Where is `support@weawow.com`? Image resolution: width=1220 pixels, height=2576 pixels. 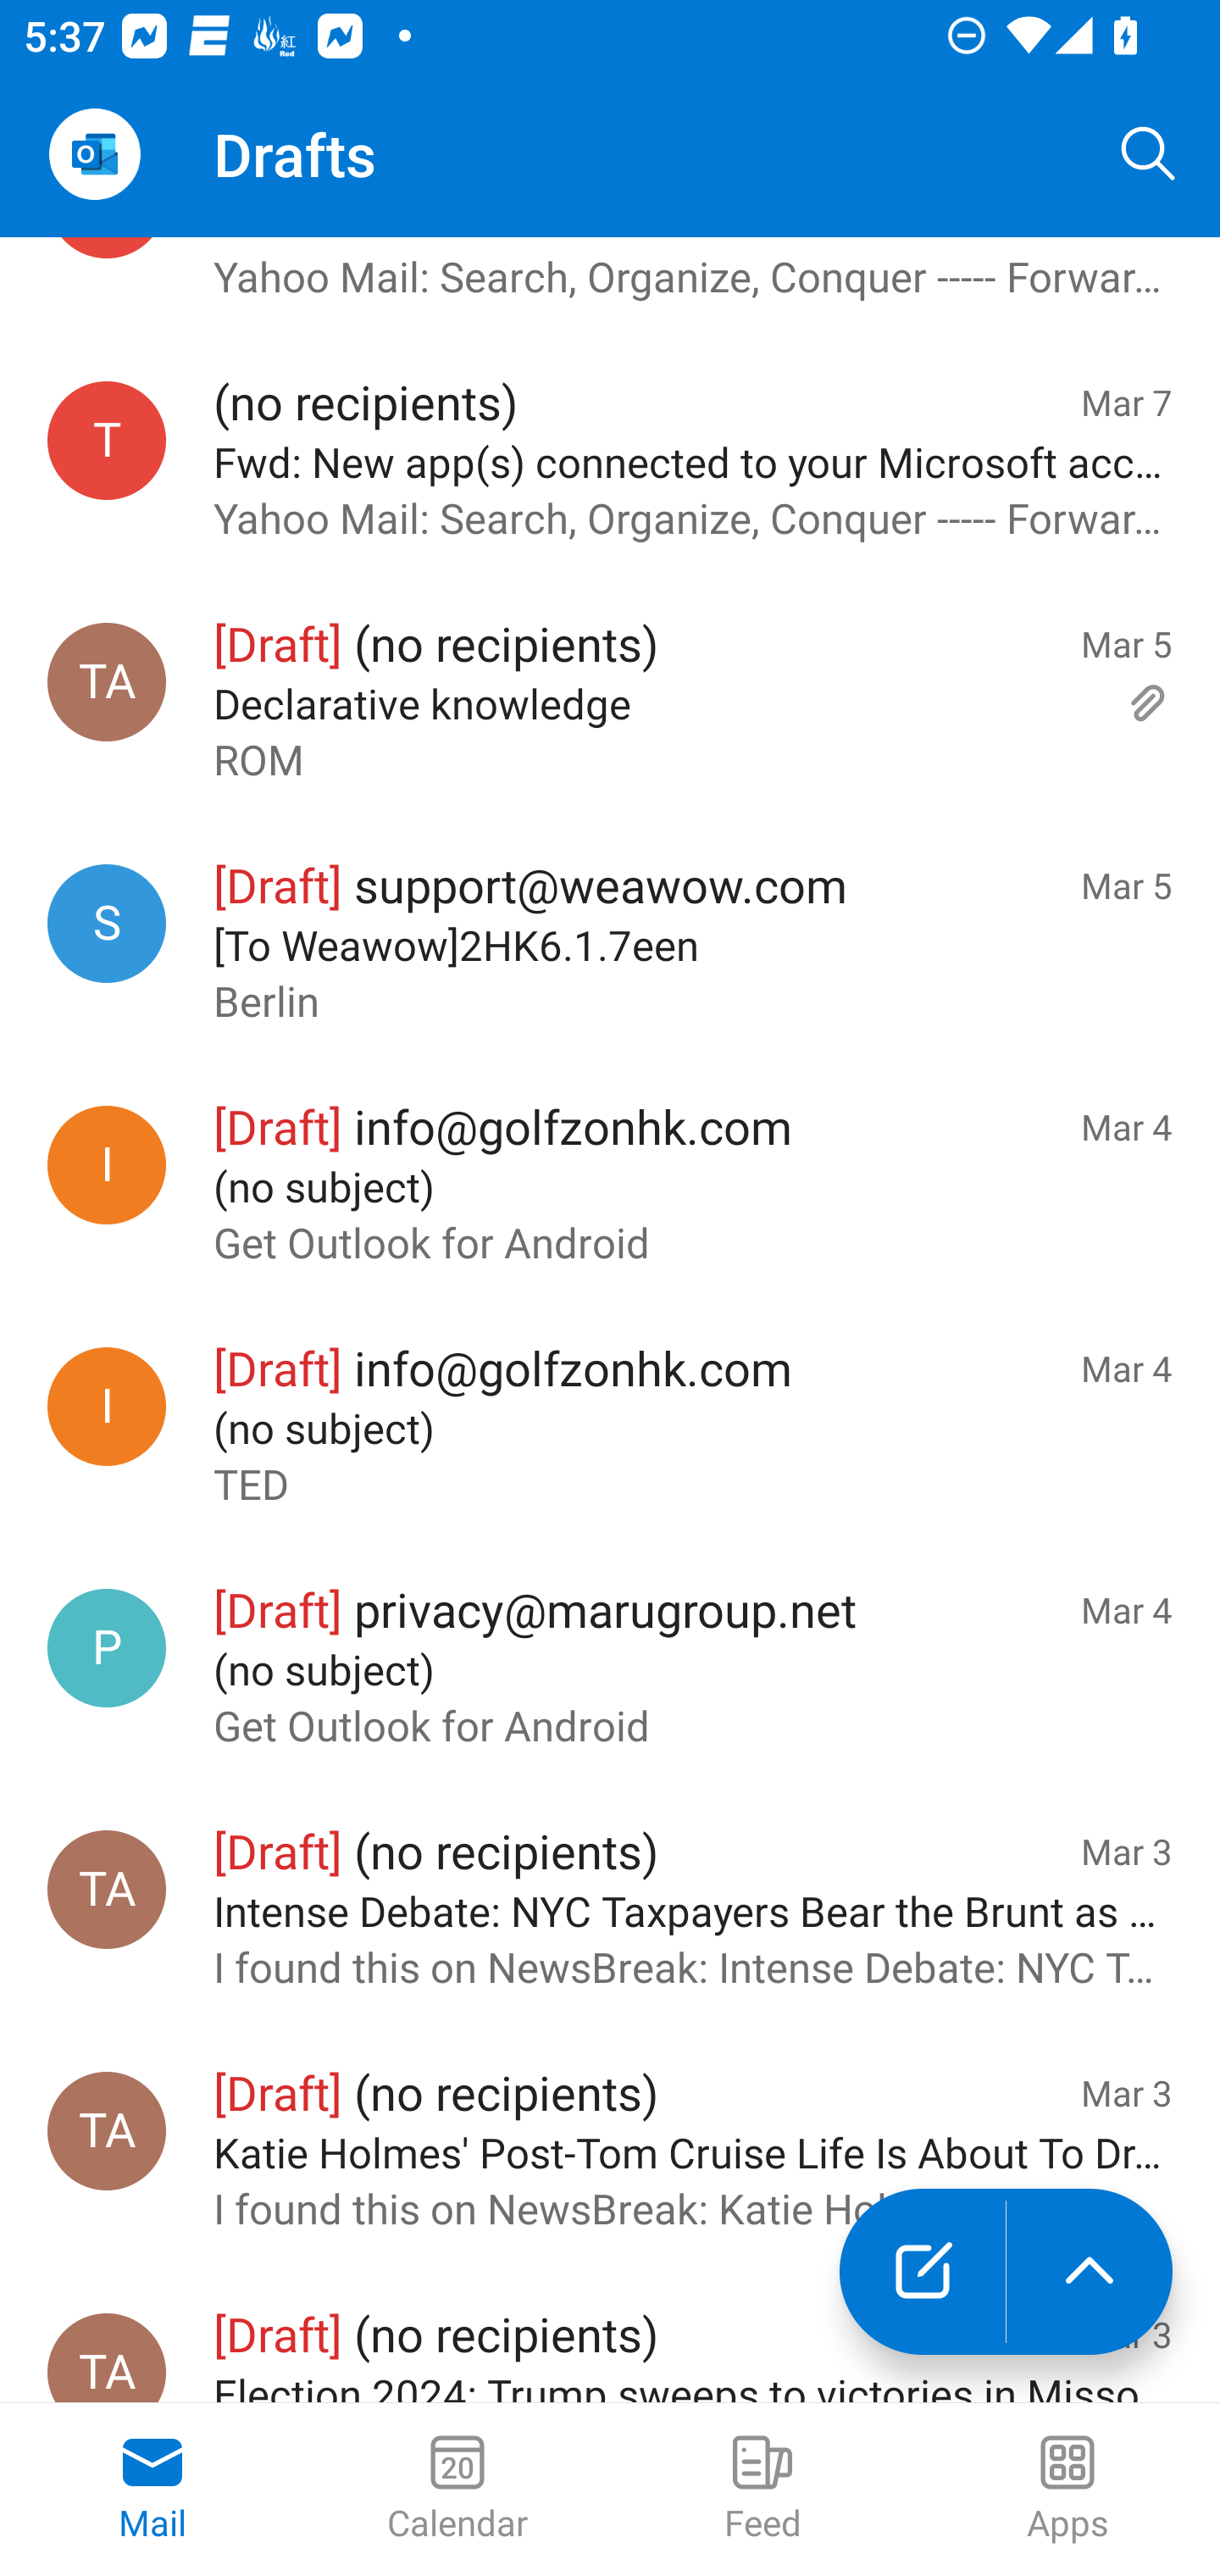
support@weawow.com is located at coordinates (107, 924).